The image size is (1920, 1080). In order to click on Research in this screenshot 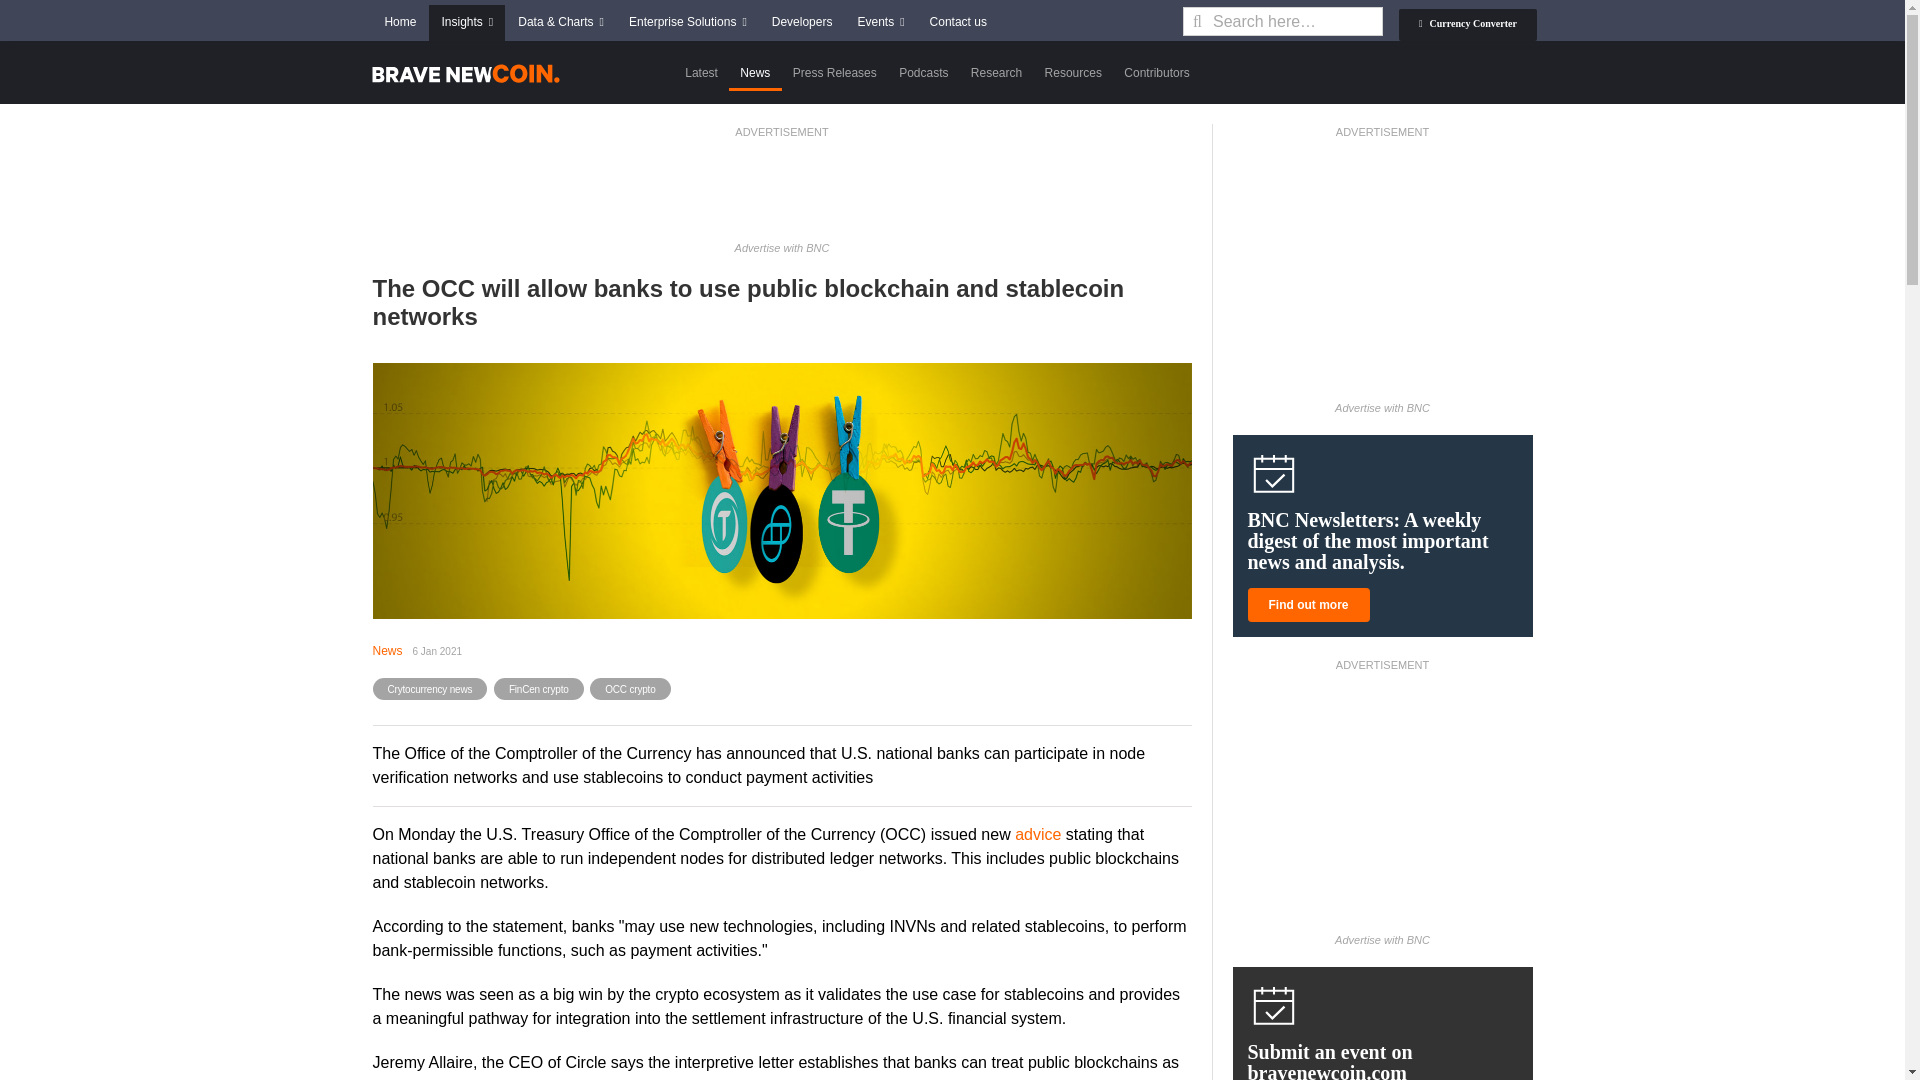, I will do `click(997, 73)`.